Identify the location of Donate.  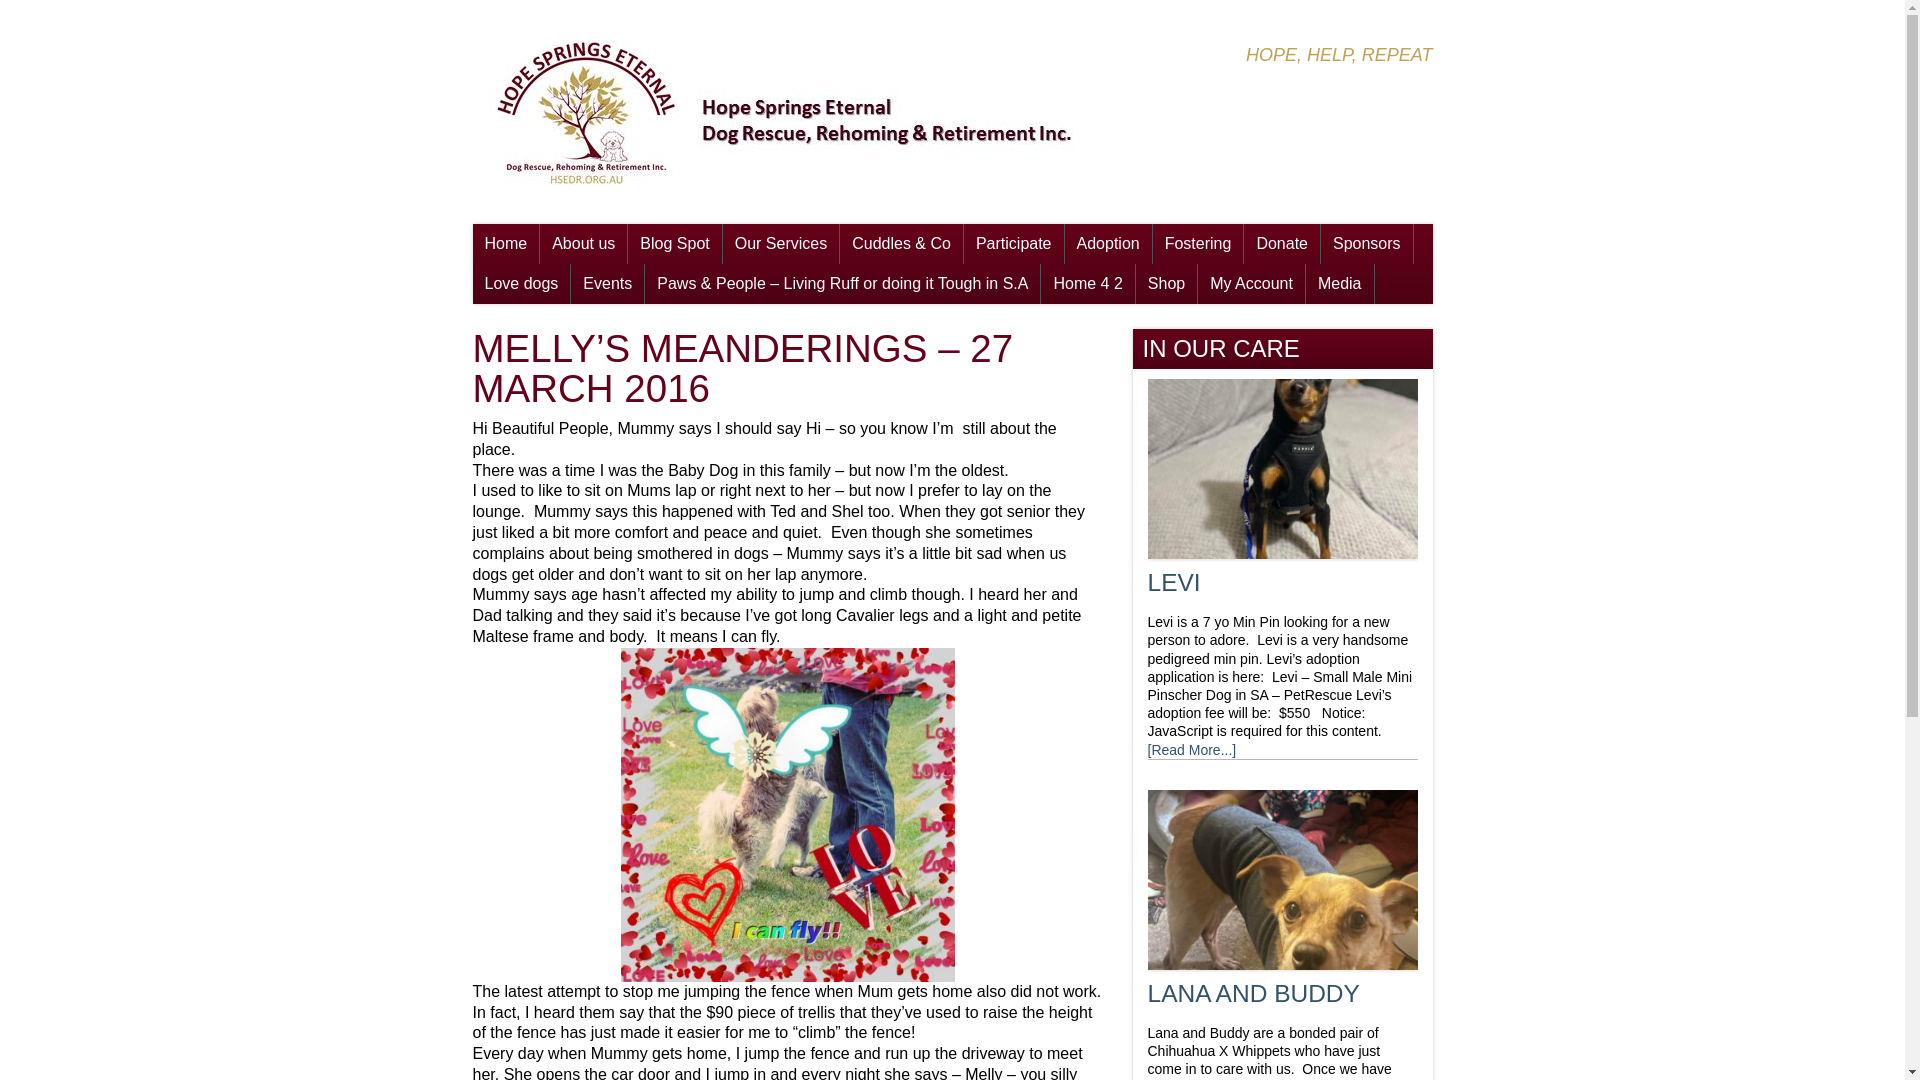
(1282, 244).